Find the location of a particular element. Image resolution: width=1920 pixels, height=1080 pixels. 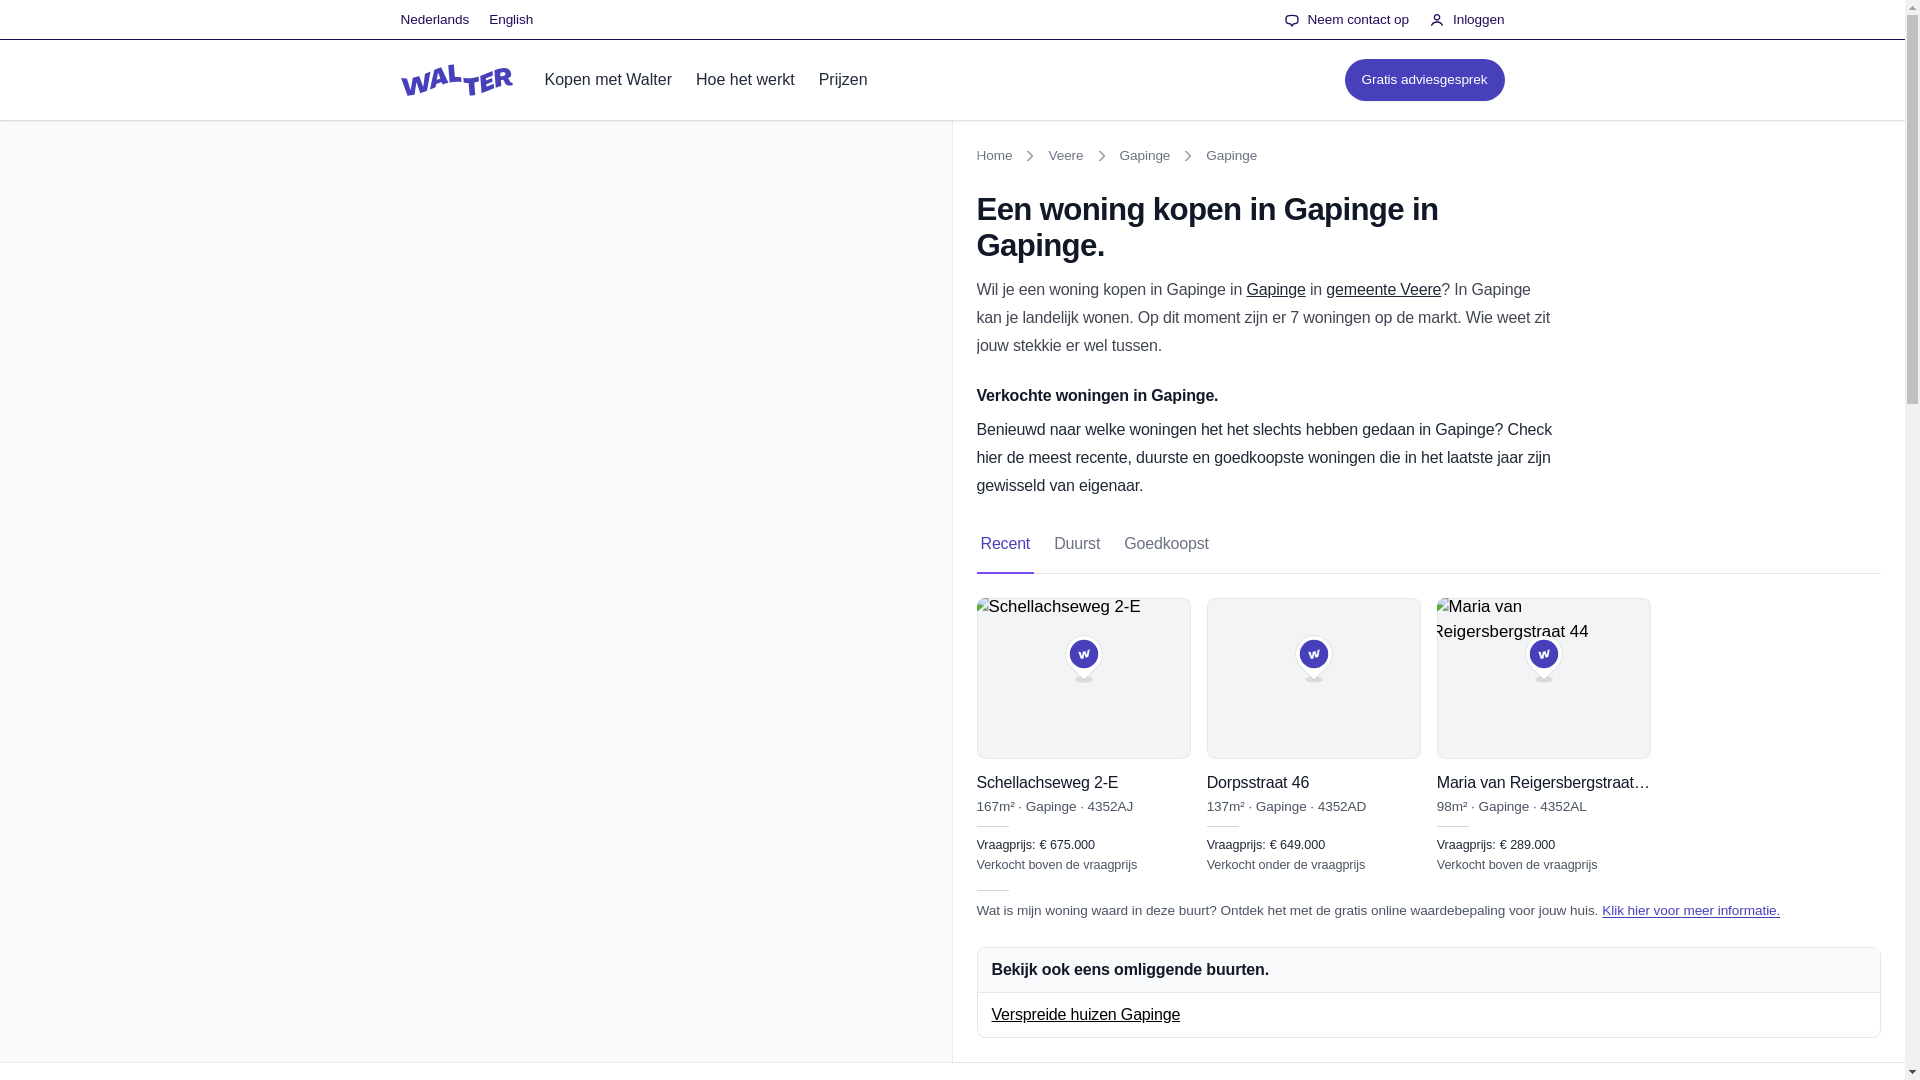

Homepage is located at coordinates (456, 80).